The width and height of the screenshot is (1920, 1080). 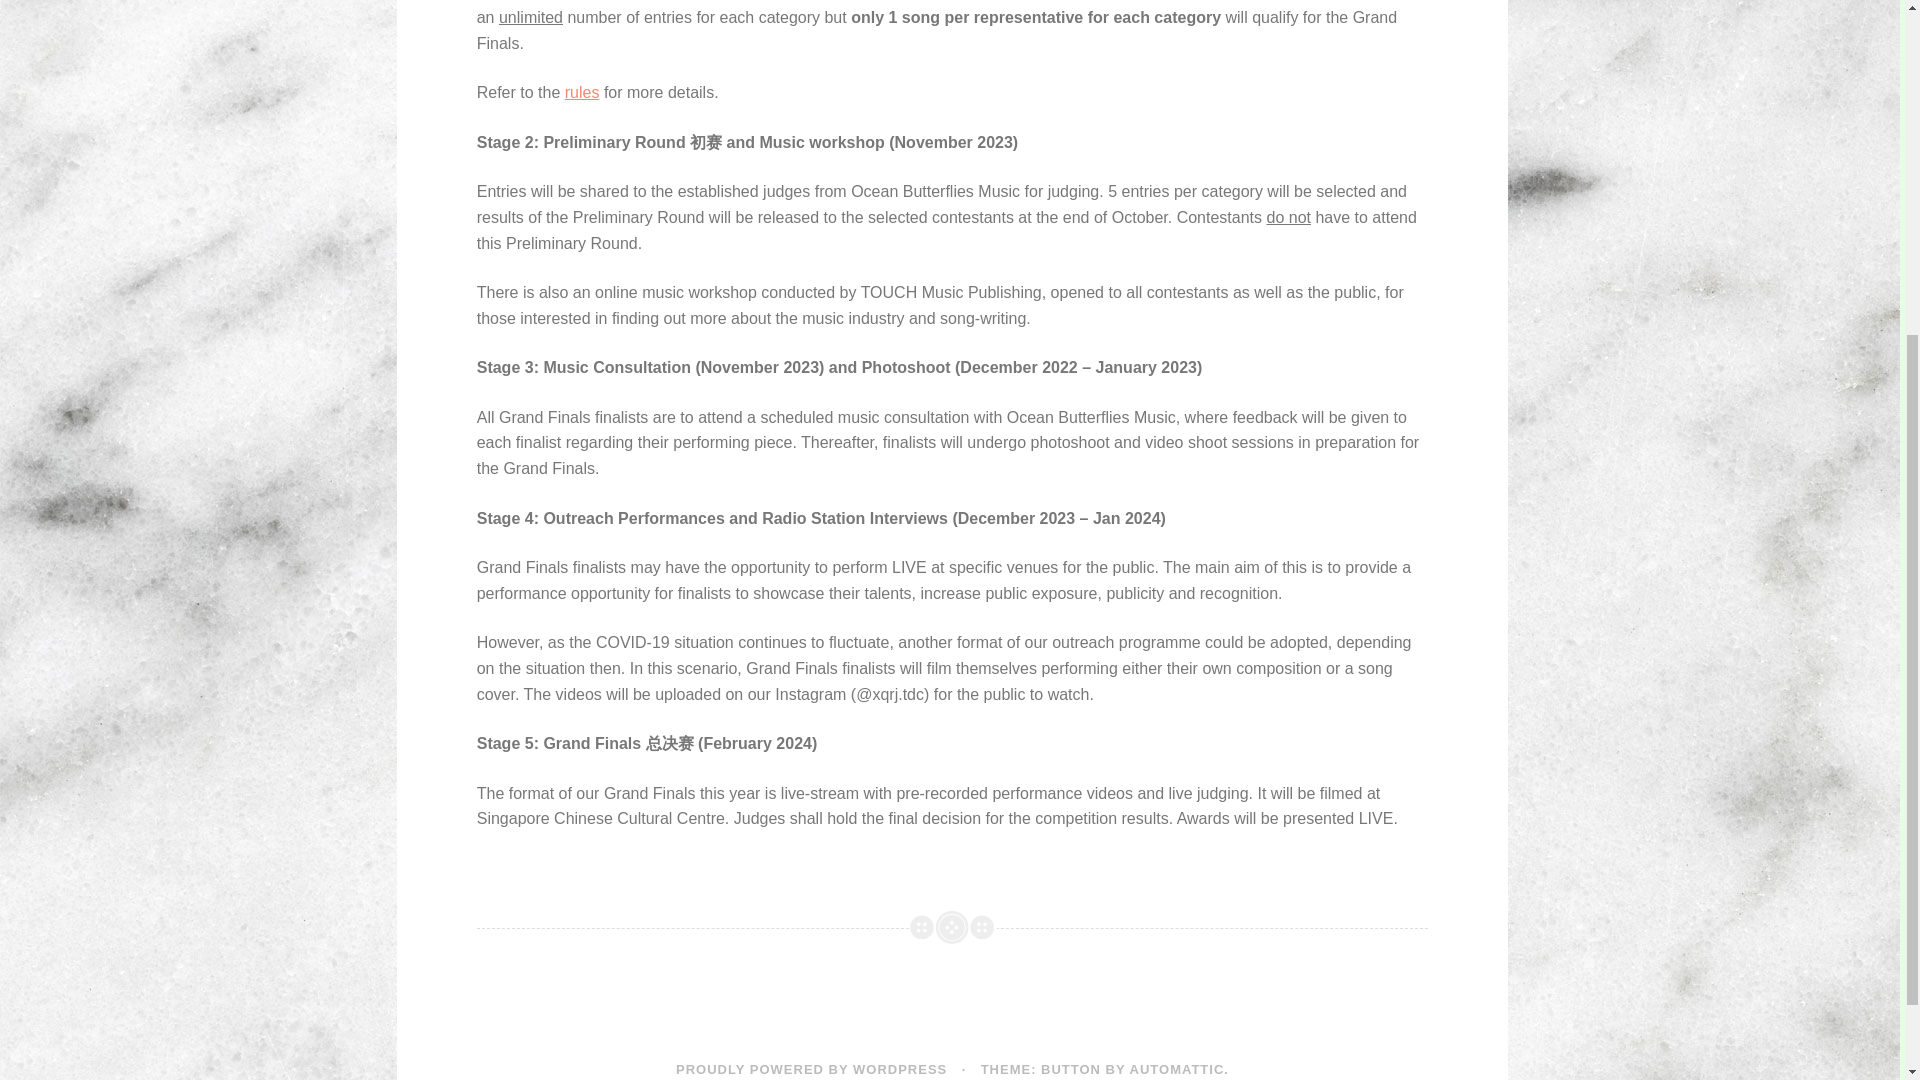 I want to click on AUTOMATTIC, so click(x=1177, y=1068).